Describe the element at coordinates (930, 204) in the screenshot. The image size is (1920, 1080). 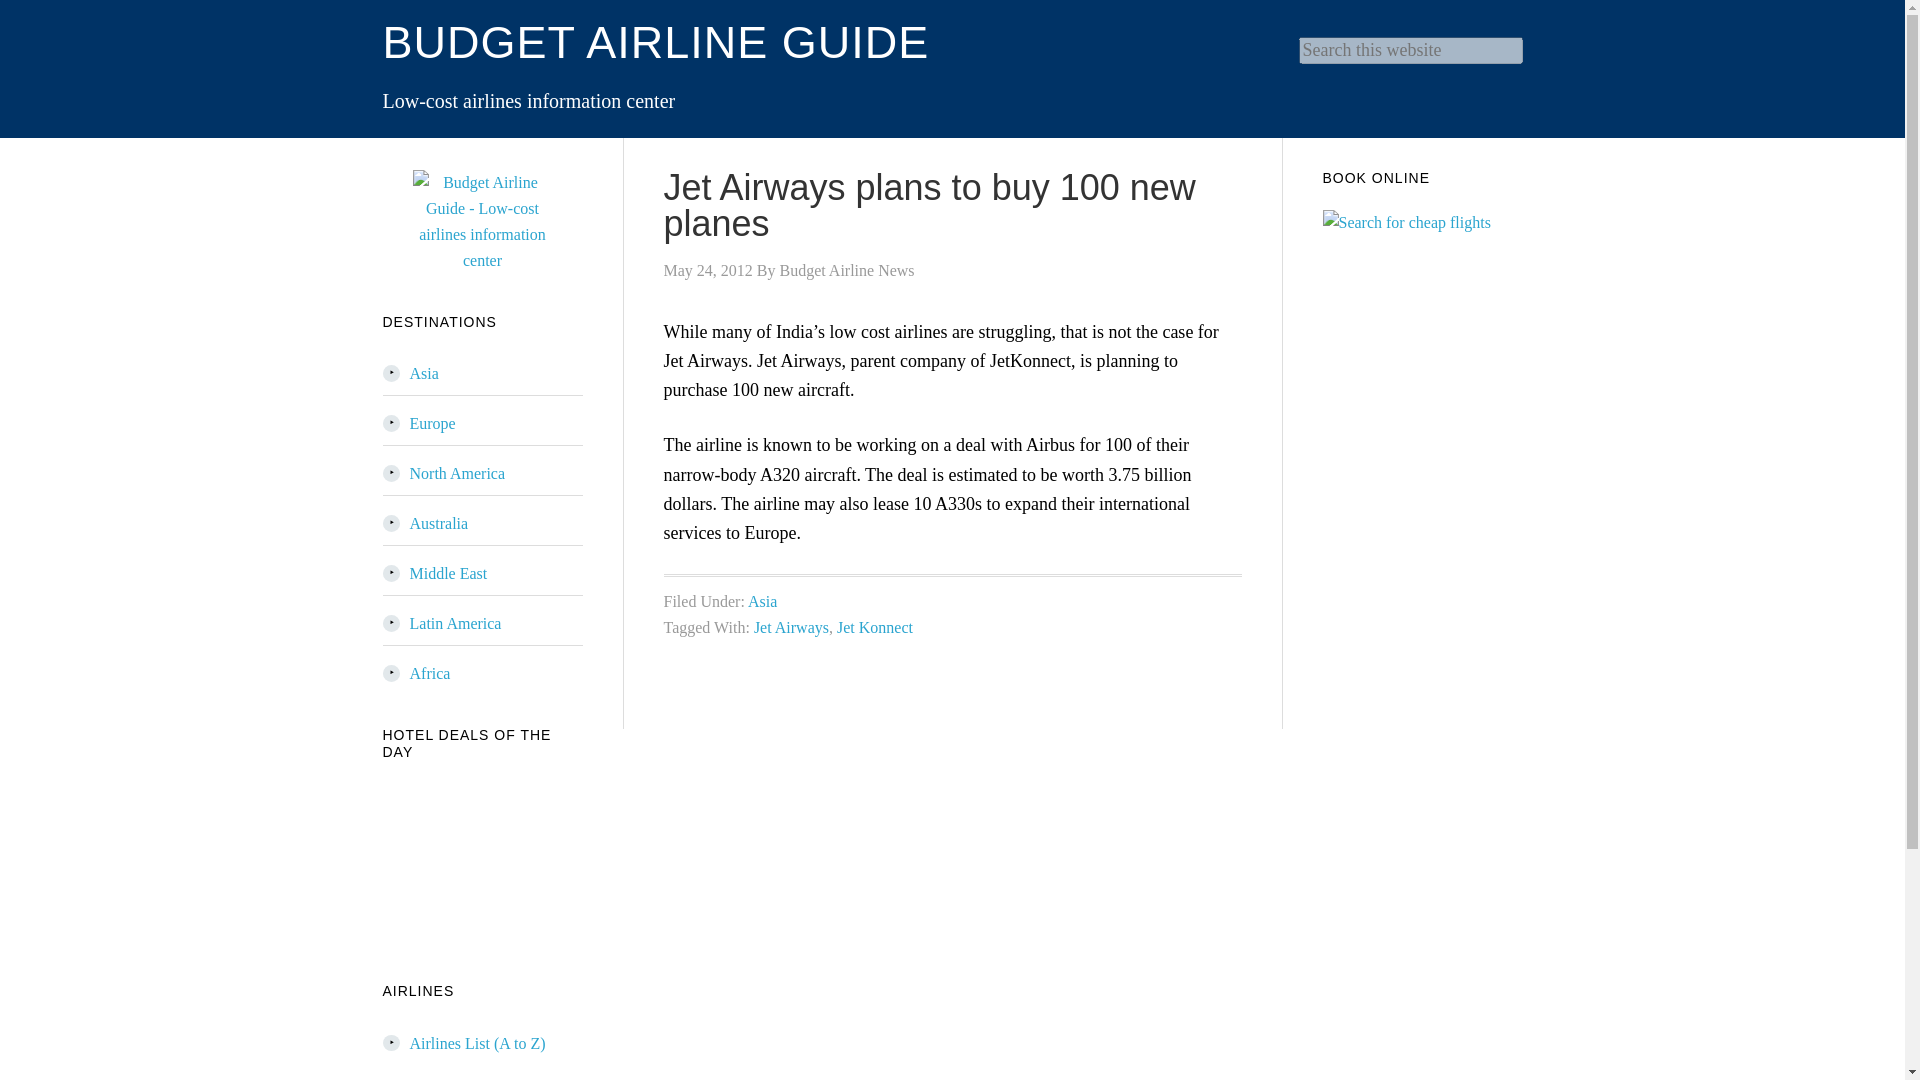
I see `Jet Airways plans to buy 100 new planes` at that location.